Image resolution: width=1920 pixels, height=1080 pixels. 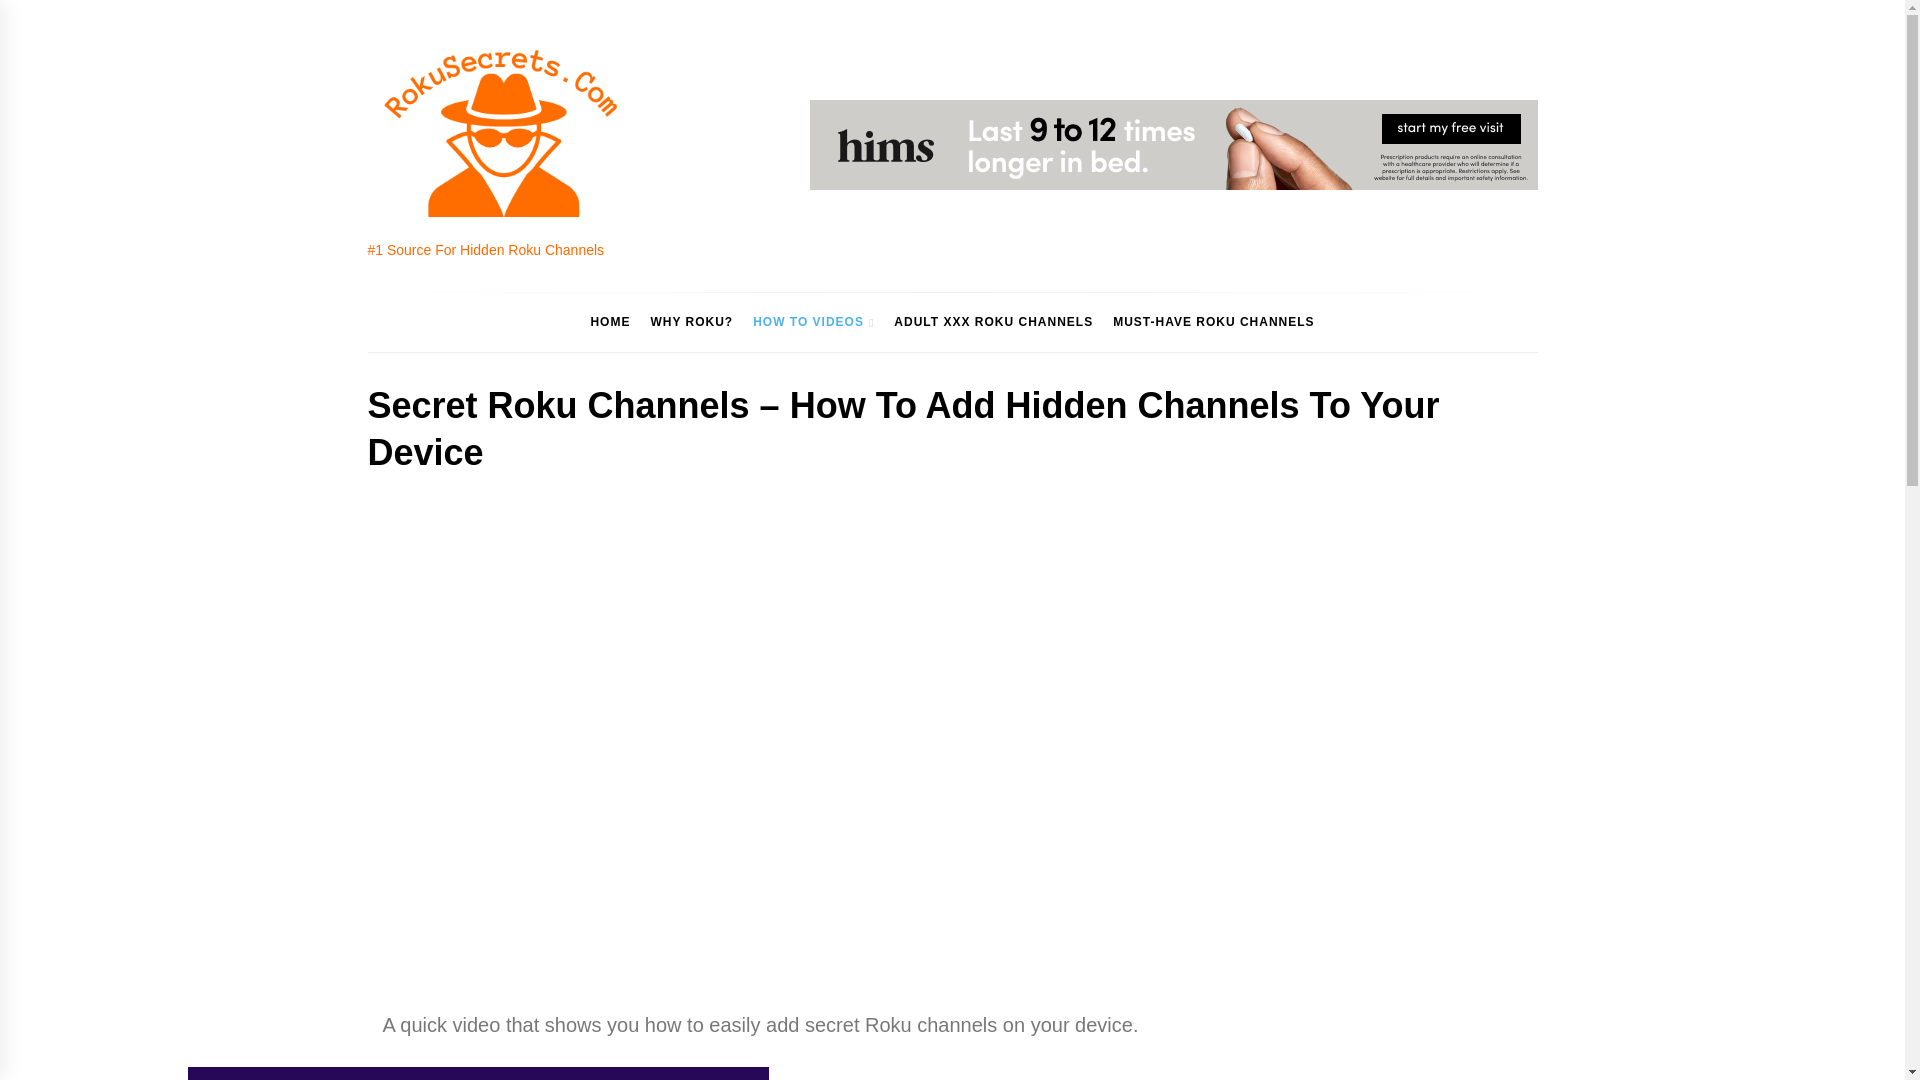 I want to click on Header Banner, so click(x=1174, y=145).